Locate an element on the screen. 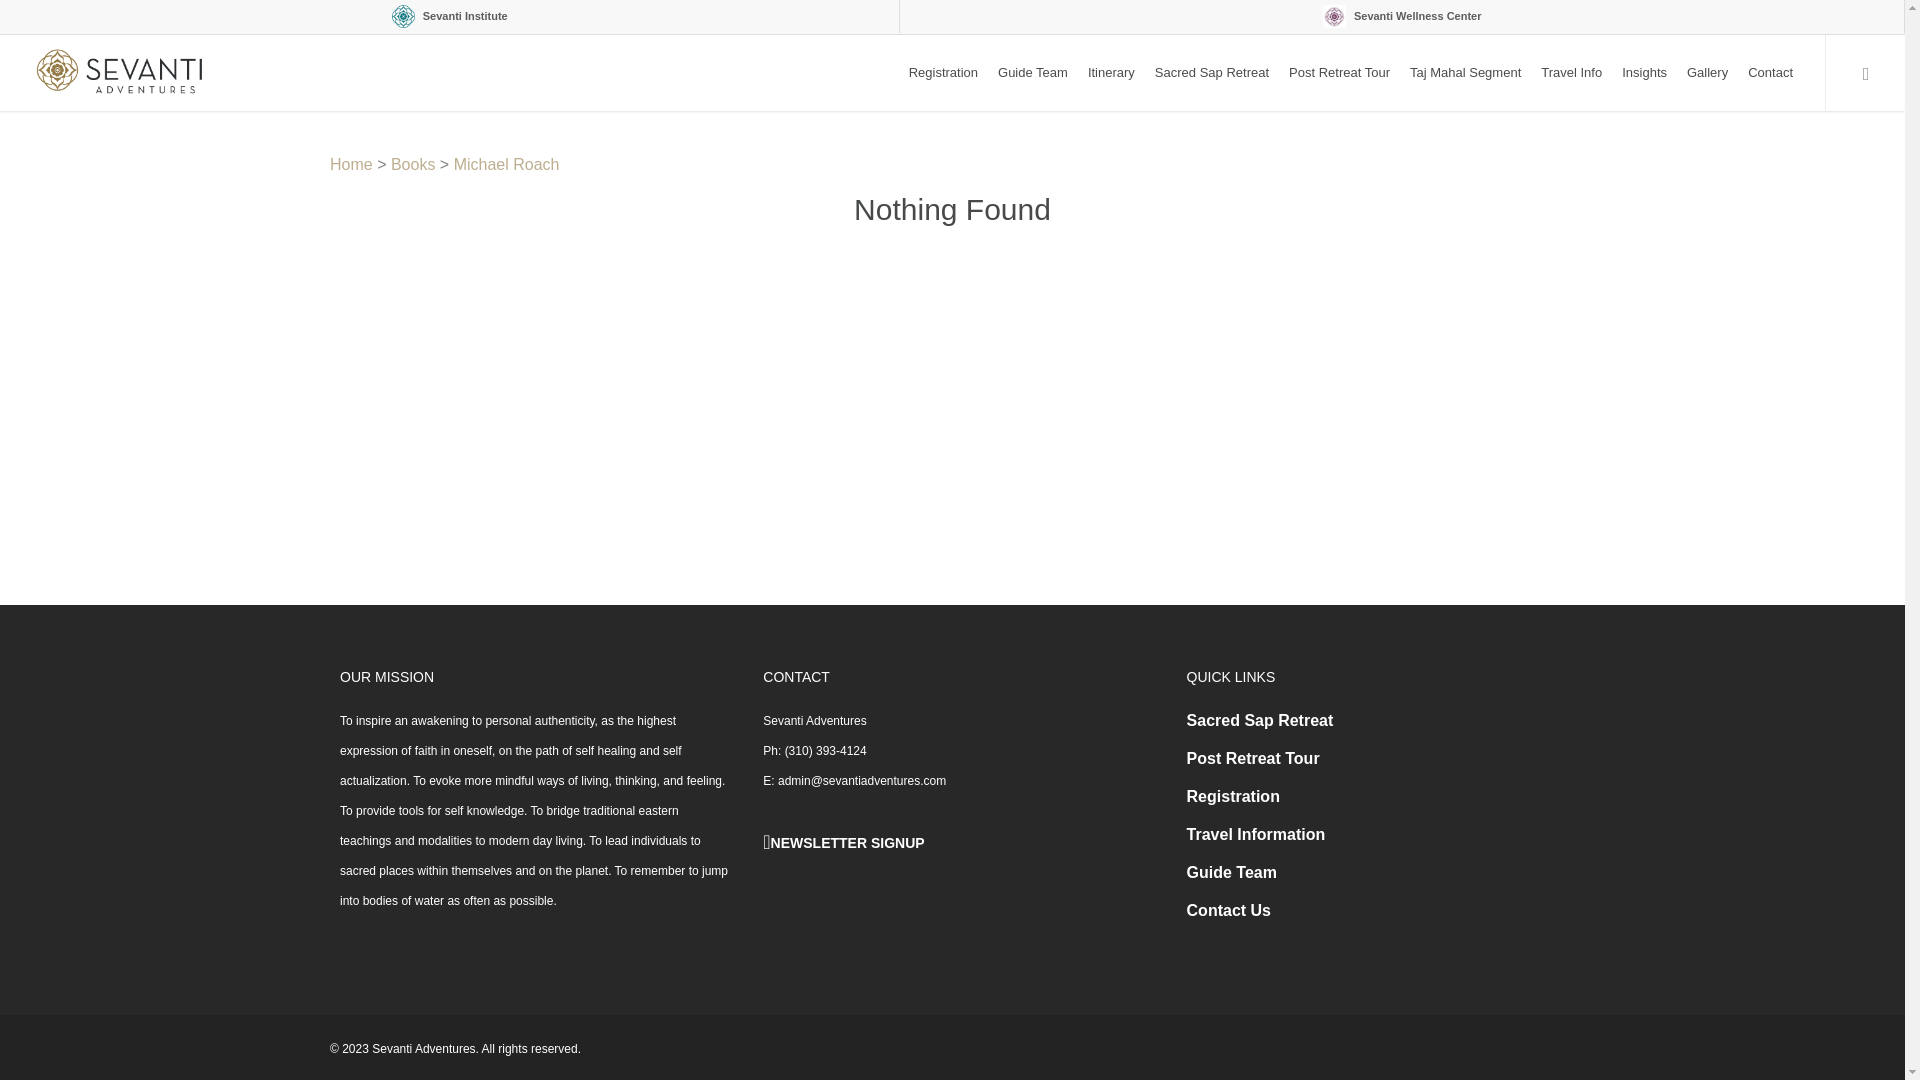 The width and height of the screenshot is (1920, 1080). Post Retreat Tour is located at coordinates (1338, 72).